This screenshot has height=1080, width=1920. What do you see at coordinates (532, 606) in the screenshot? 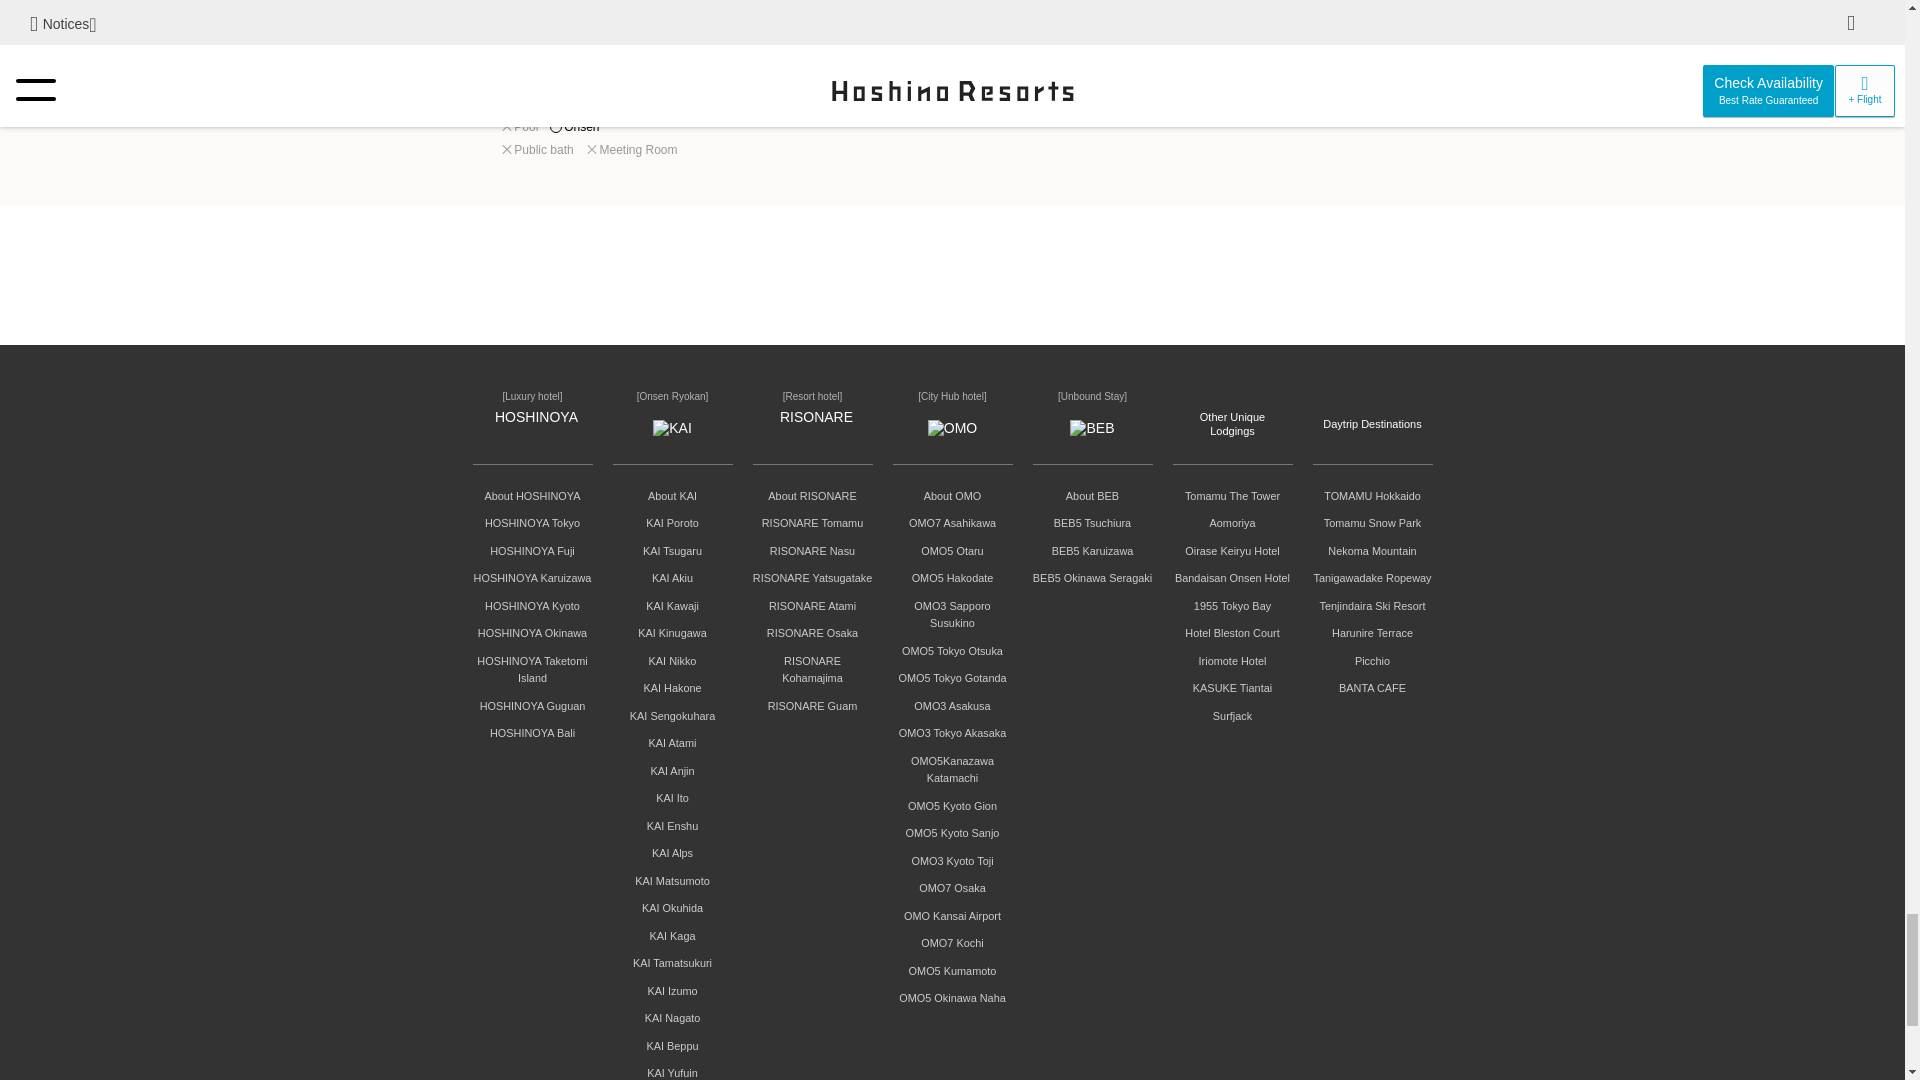
I see `HOSHINOYA Kyoto` at bounding box center [532, 606].